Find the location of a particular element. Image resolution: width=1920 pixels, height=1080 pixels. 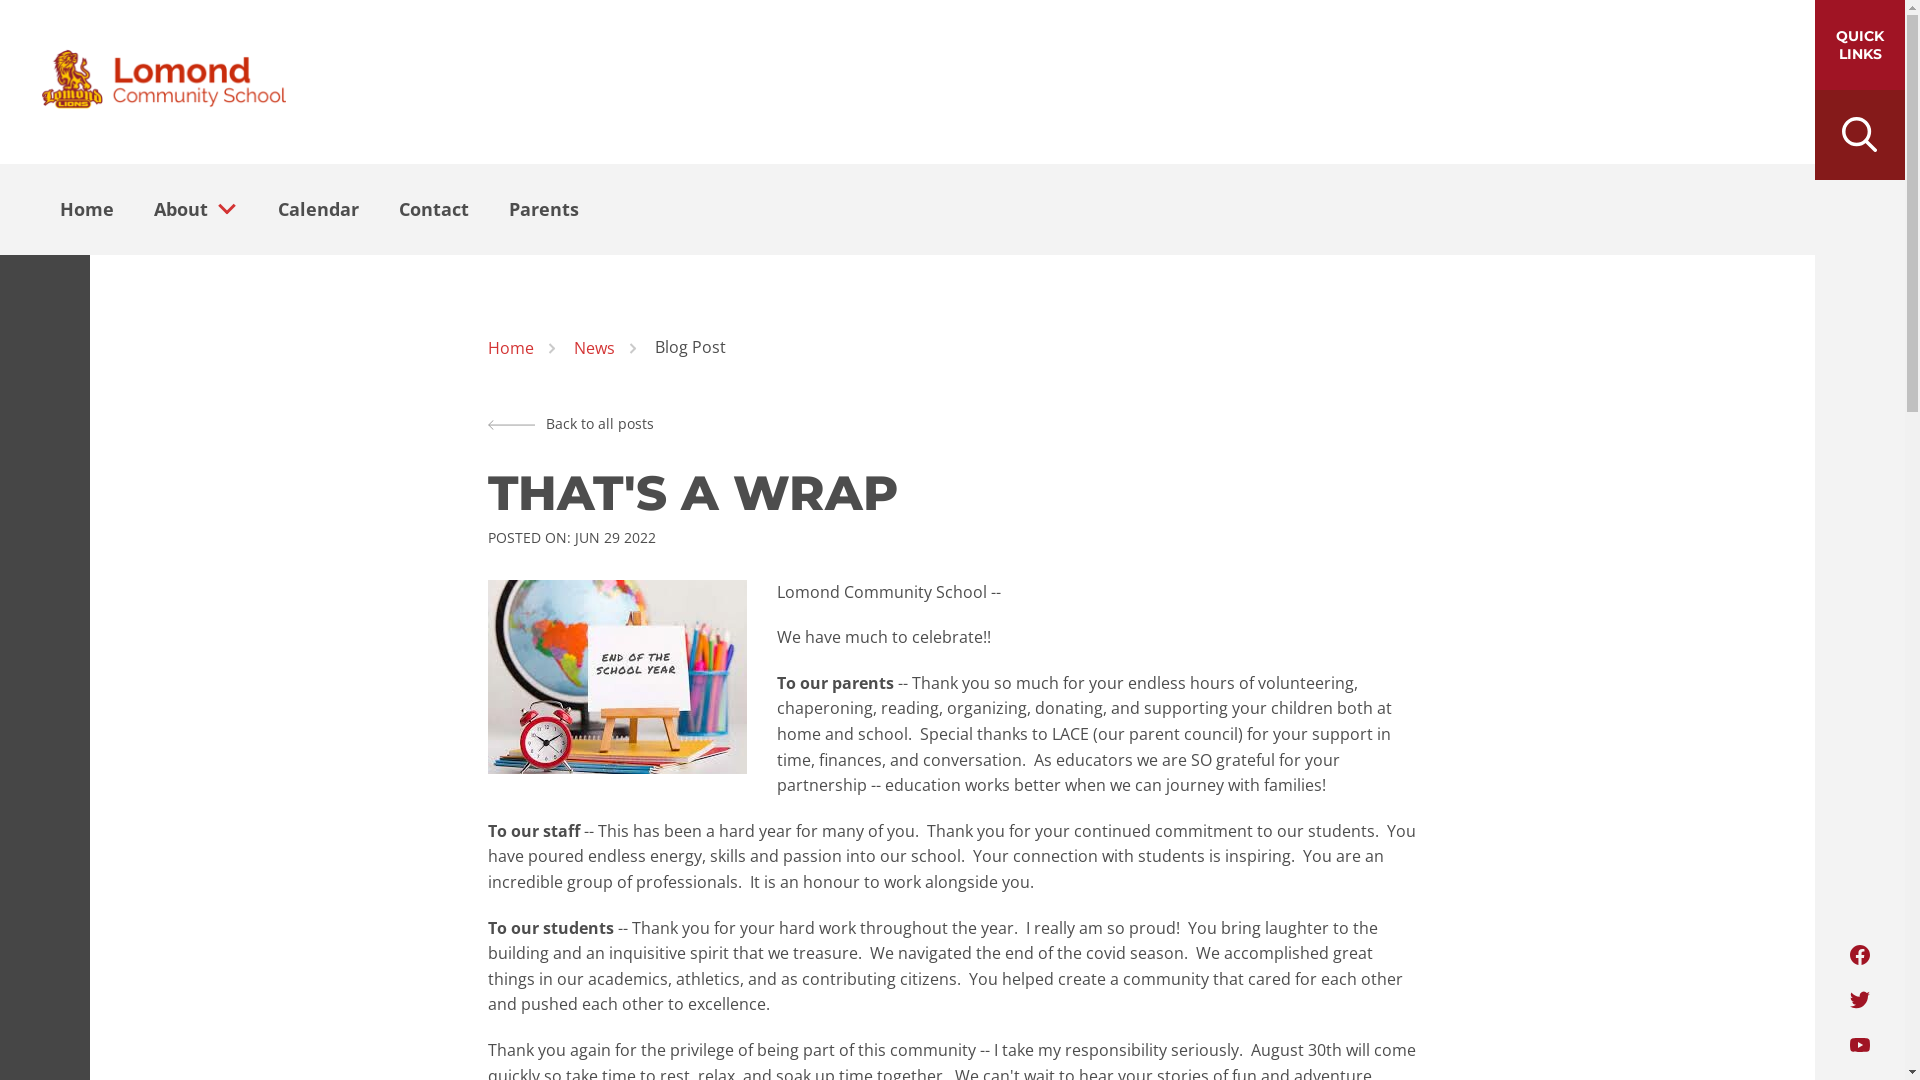

Twitter is located at coordinates (1860, 1000).